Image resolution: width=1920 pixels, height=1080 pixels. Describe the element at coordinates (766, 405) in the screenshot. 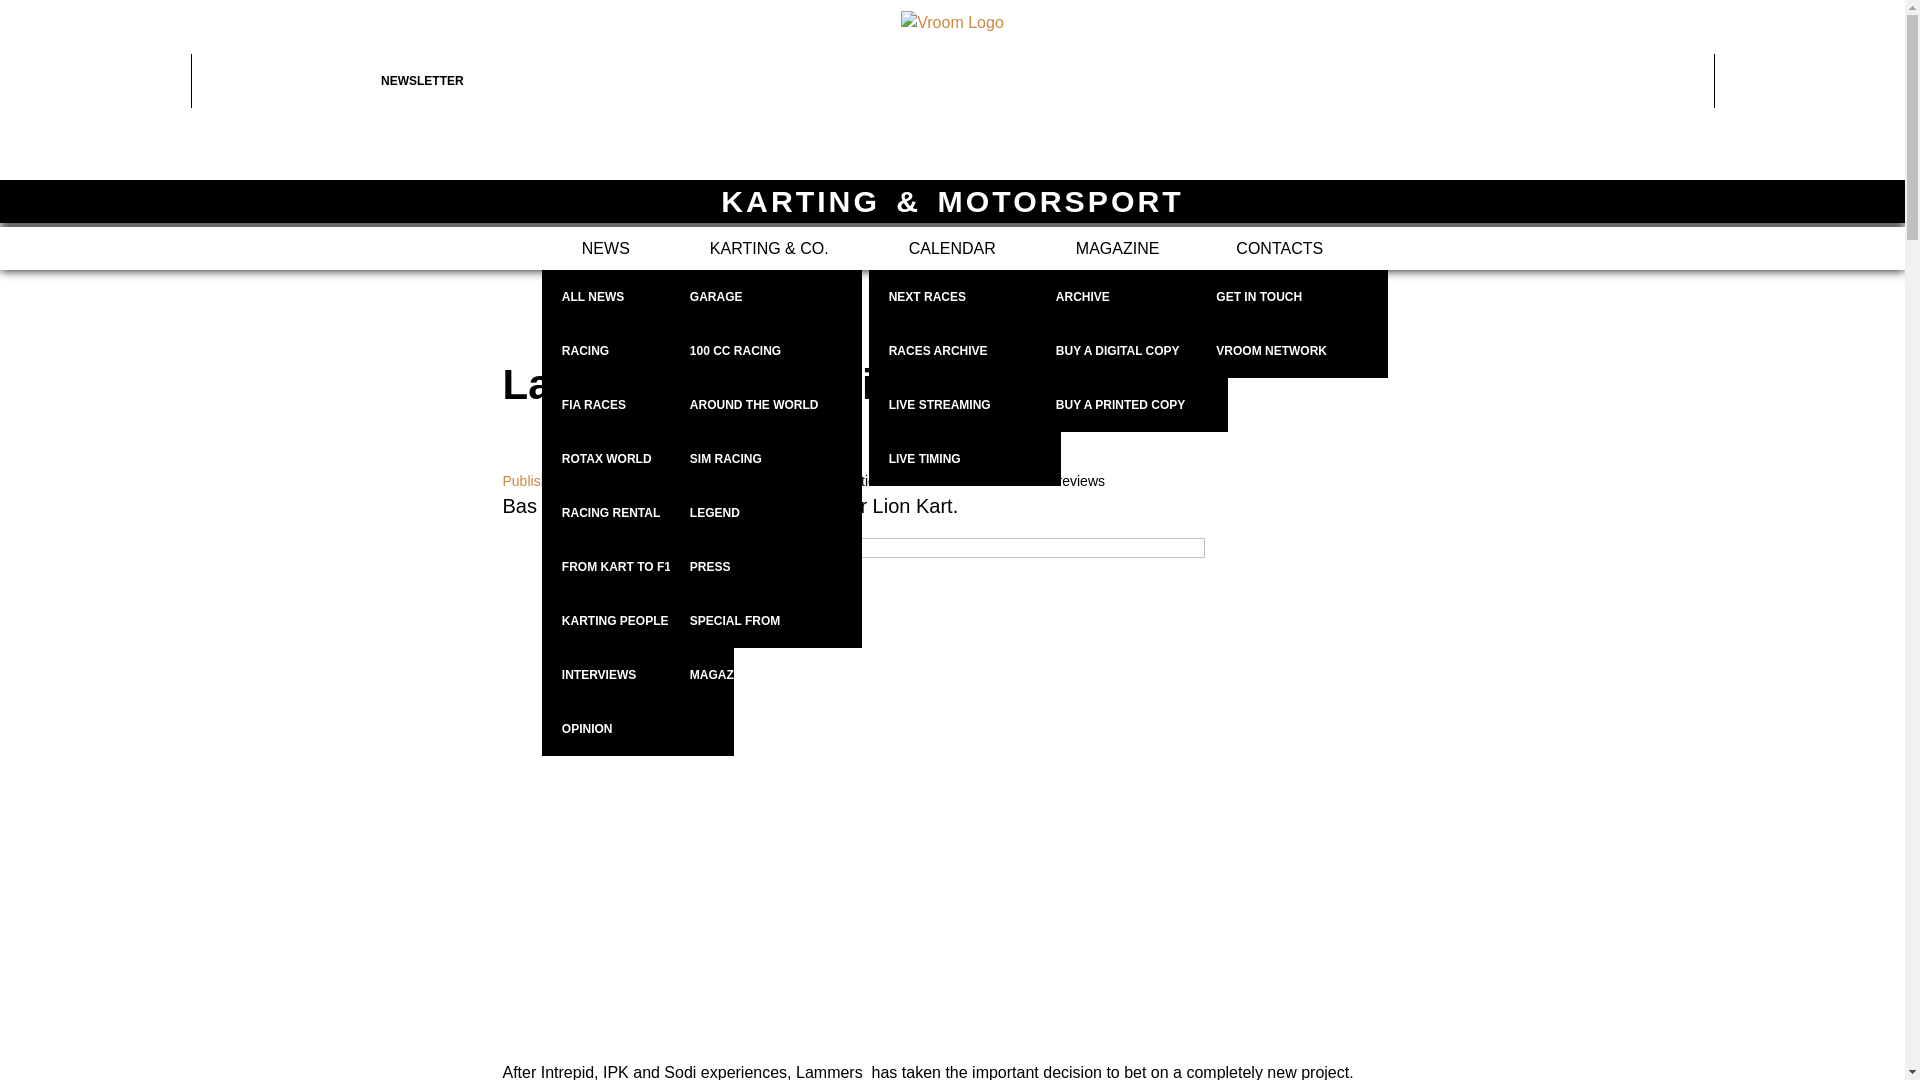

I see `AROUND THE WORLD` at that location.